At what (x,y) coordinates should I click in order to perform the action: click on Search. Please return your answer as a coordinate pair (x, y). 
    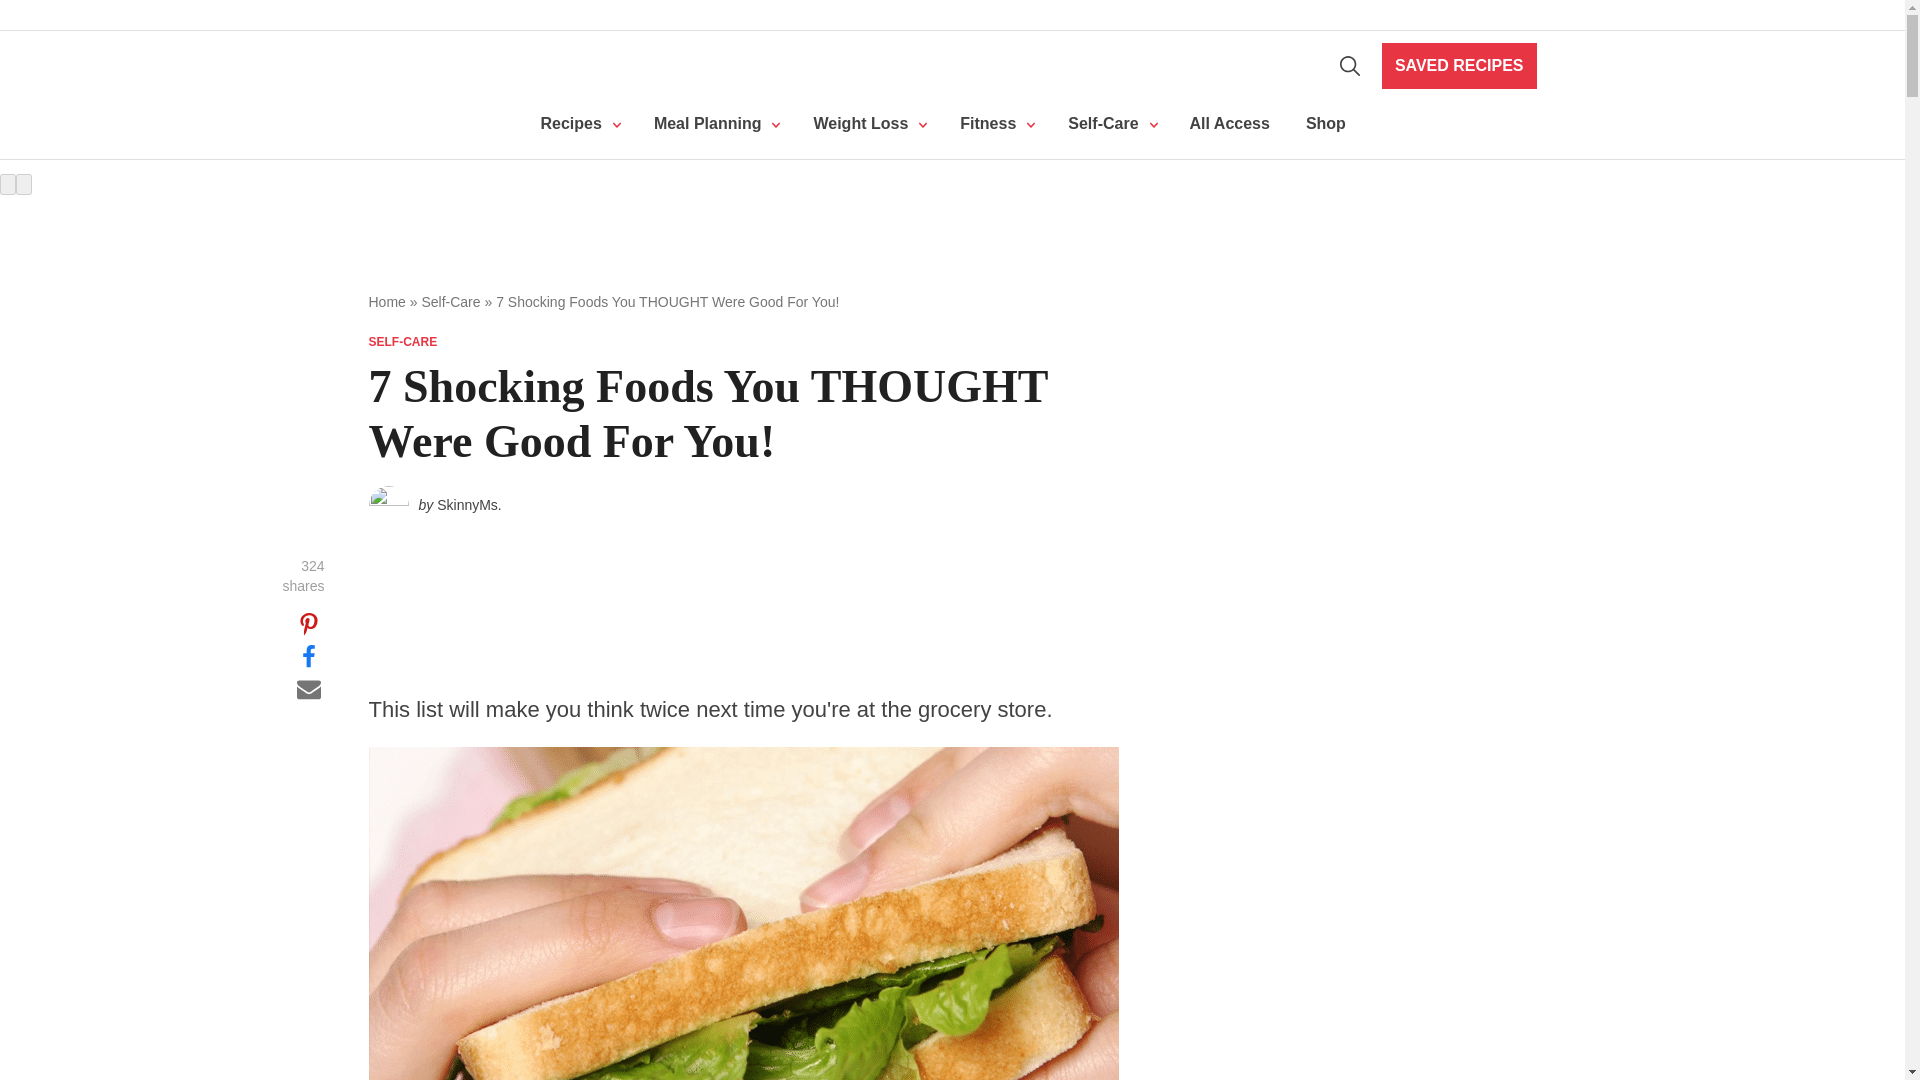
    Looking at the image, I should click on (1350, 66).